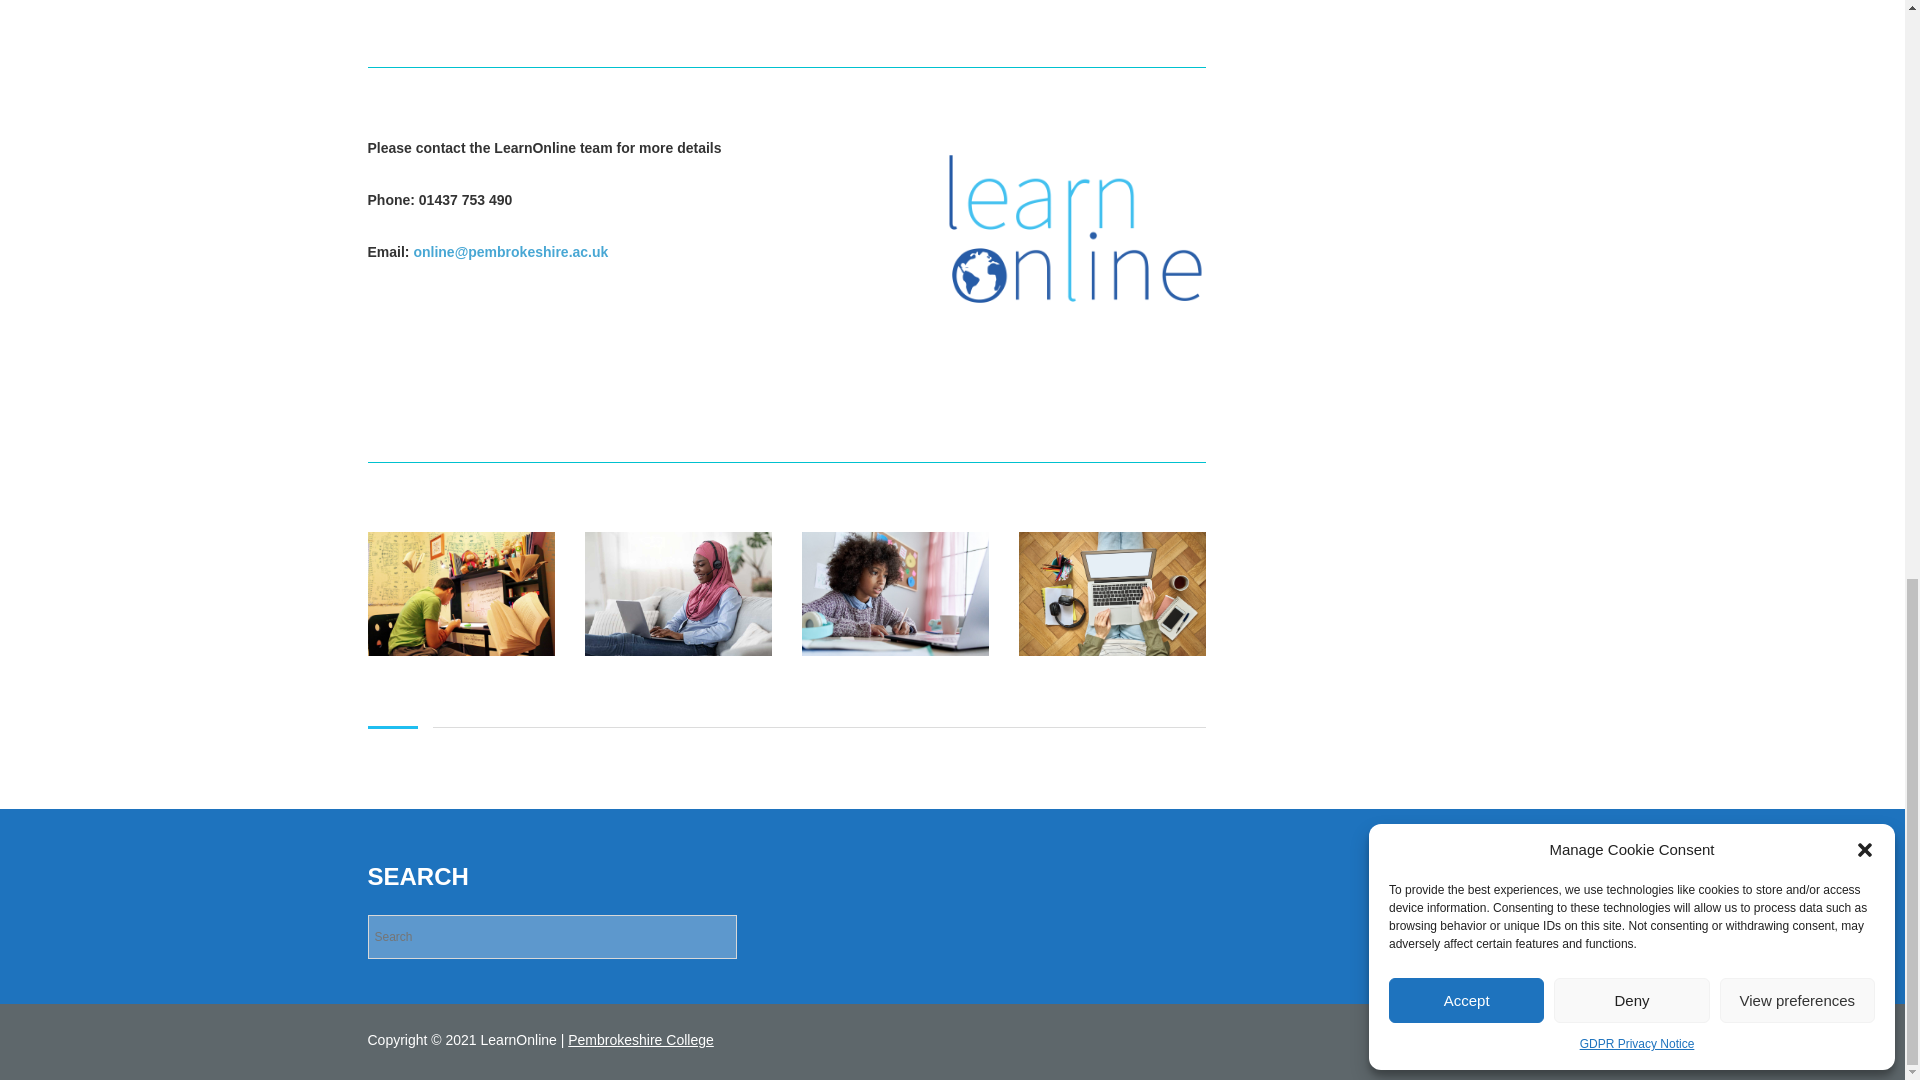 The width and height of the screenshot is (1920, 1080). Describe the element at coordinates (461, 594) in the screenshot. I see `LearnOnline Exams` at that location.